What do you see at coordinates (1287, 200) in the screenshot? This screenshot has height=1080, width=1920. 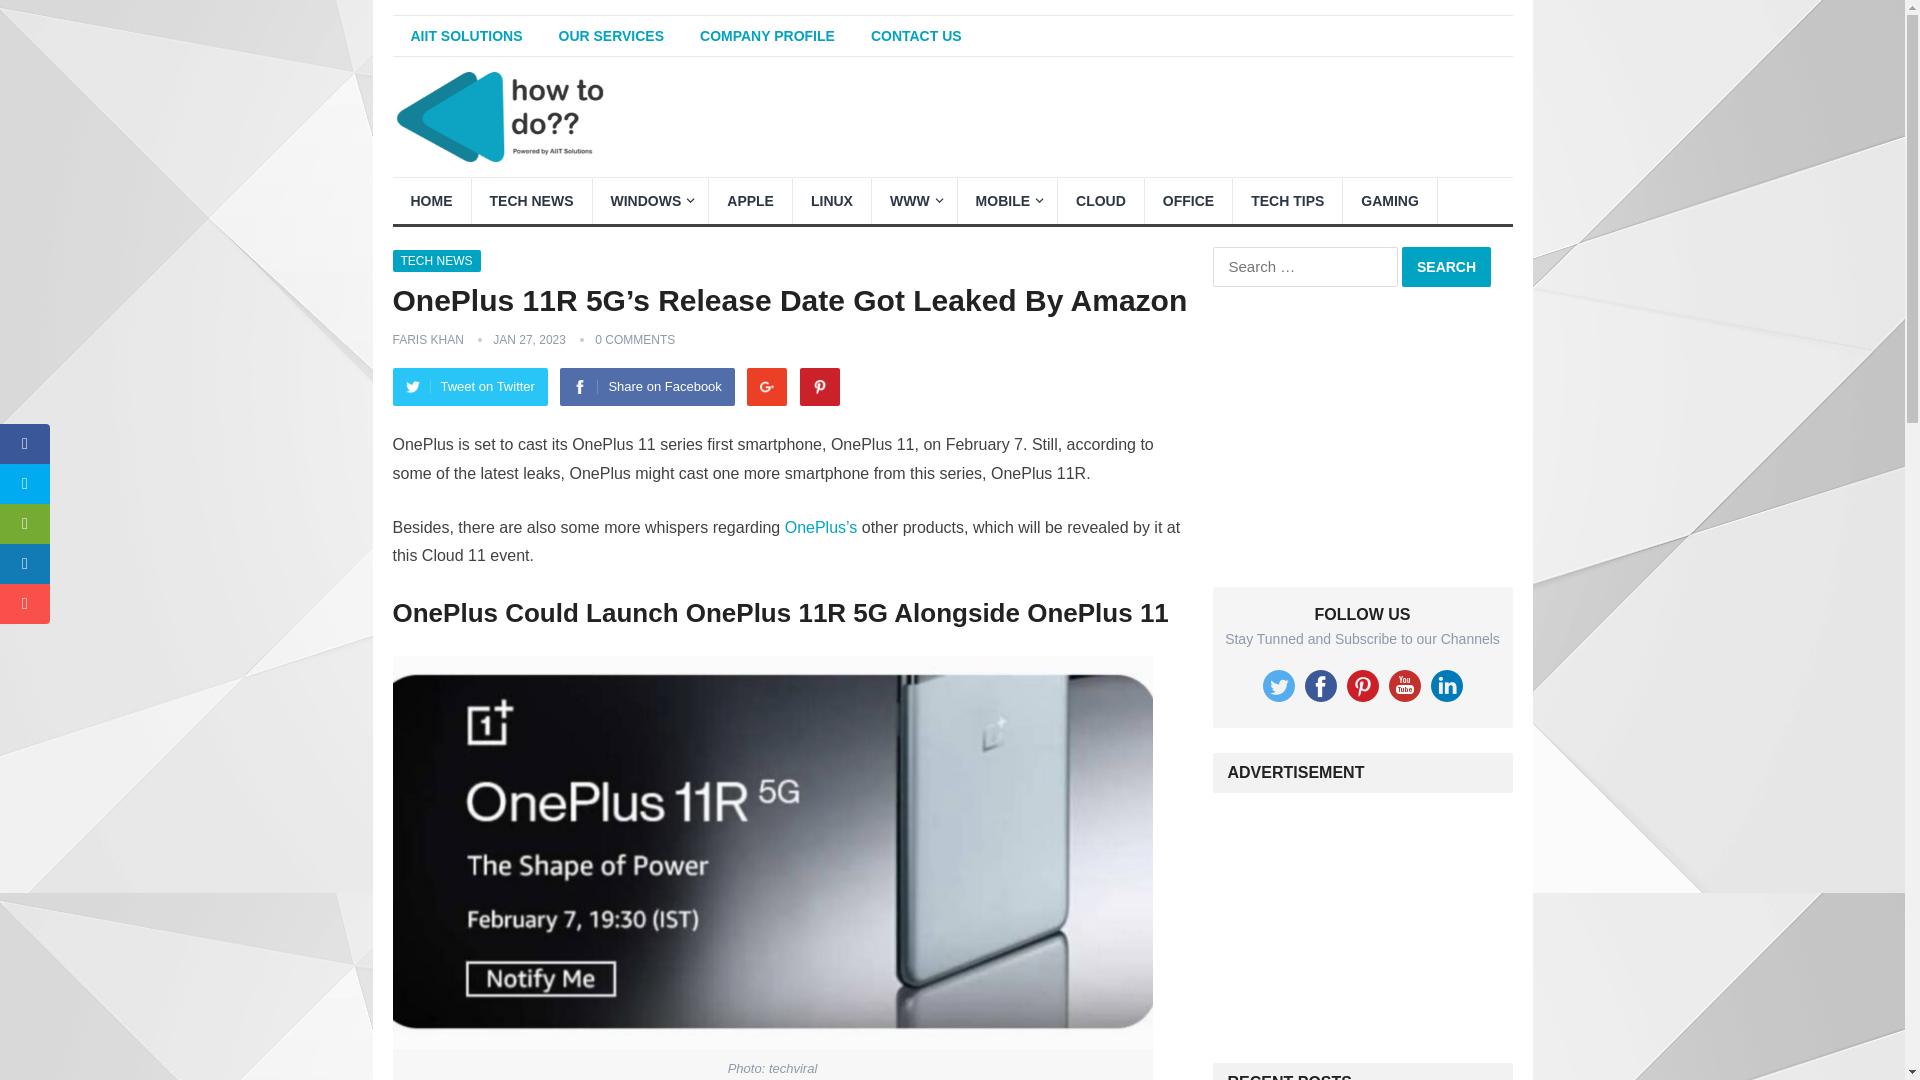 I see `TECH TIPS` at bounding box center [1287, 200].